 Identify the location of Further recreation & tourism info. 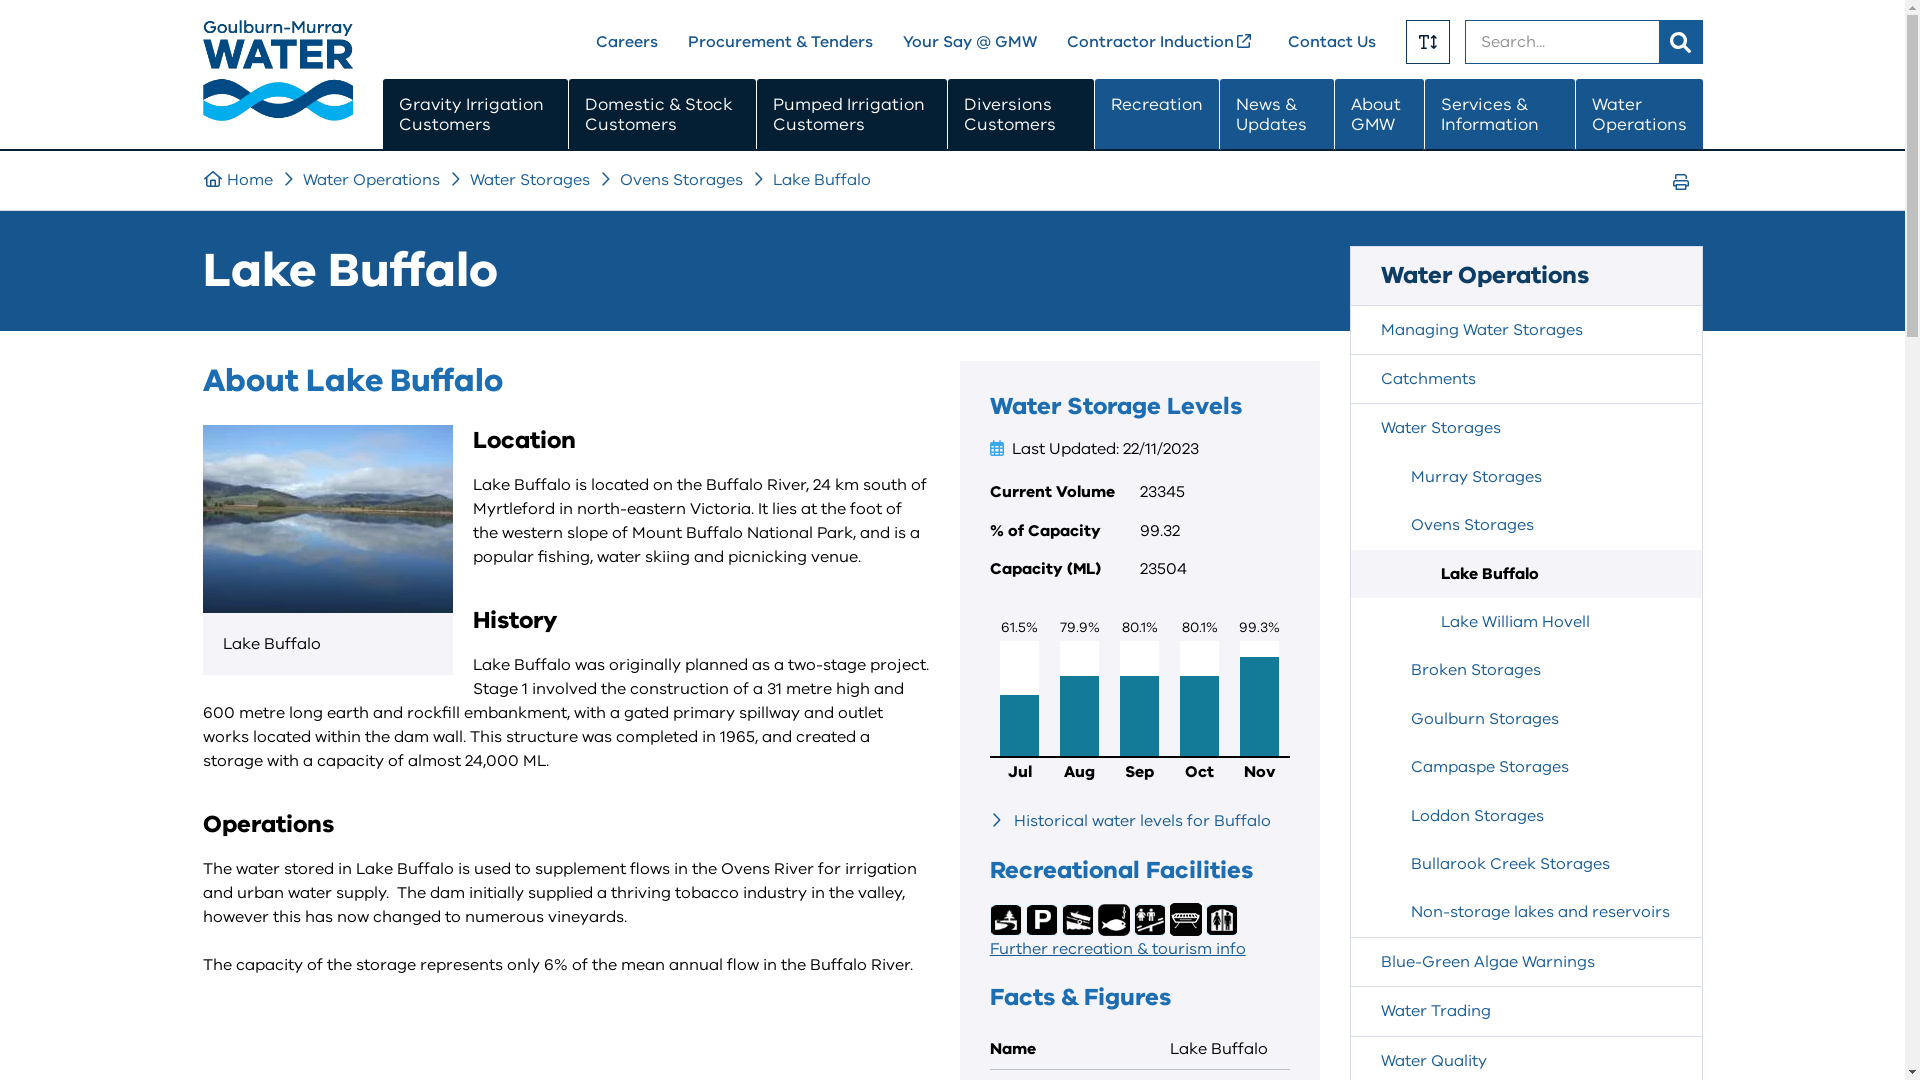
(1118, 949).